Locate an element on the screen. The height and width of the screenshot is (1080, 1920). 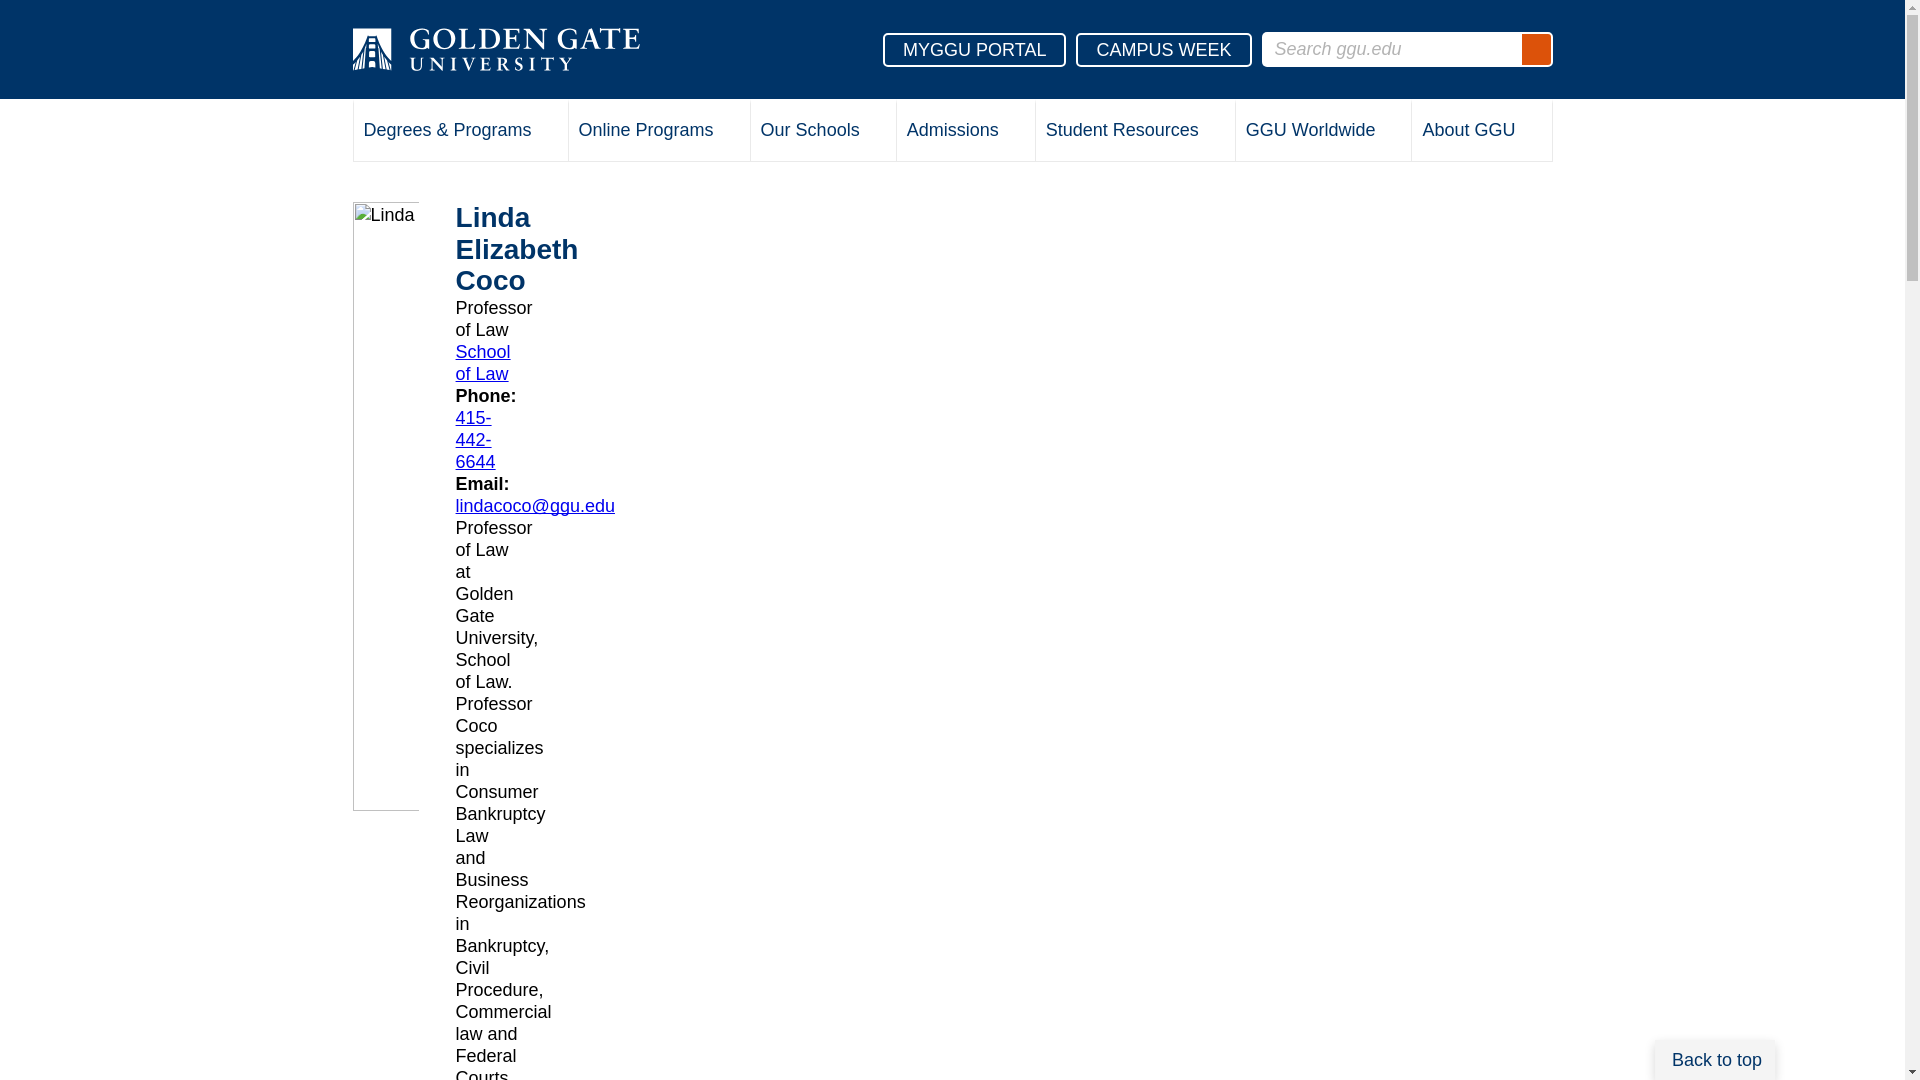
Expand Admissions Submenu is located at coordinates (1016, 133).